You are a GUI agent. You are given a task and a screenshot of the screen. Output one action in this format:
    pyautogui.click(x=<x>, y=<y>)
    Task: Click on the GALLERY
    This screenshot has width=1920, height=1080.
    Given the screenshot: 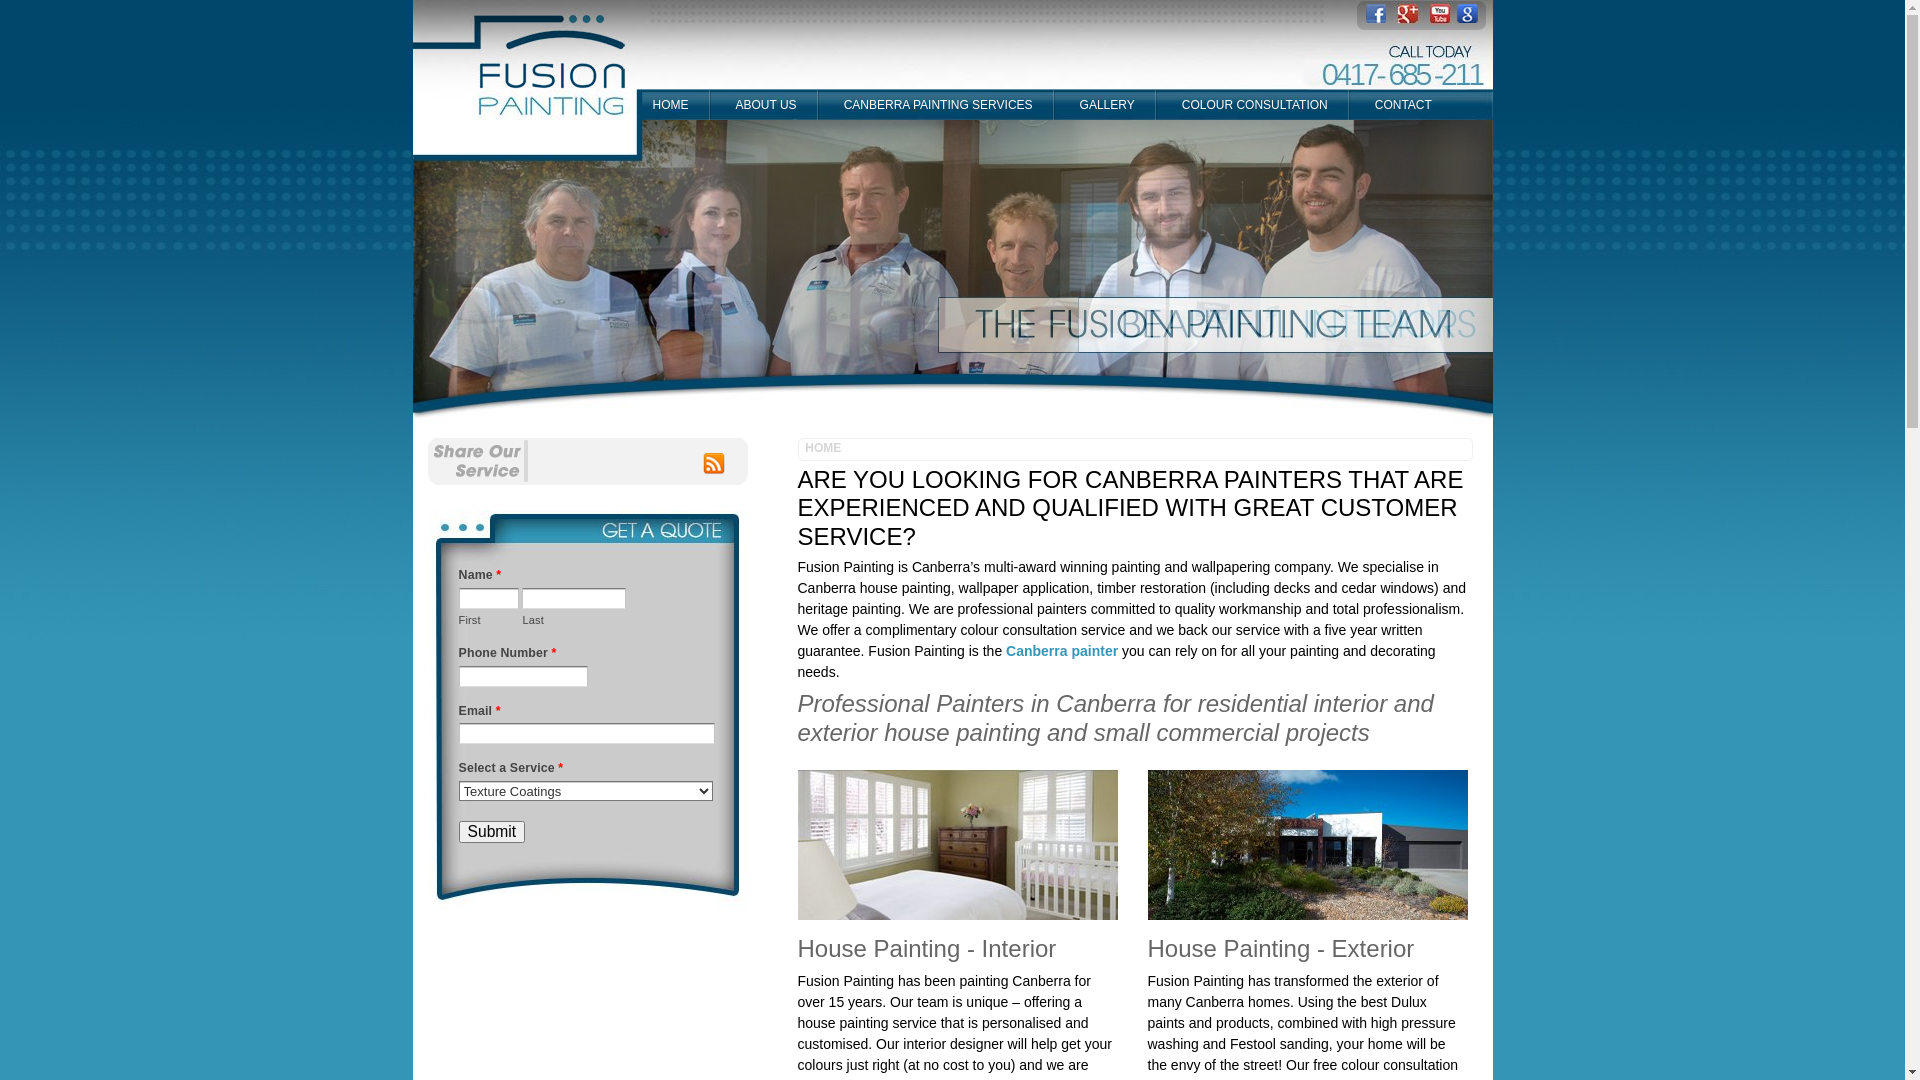 What is the action you would take?
    pyautogui.click(x=1106, y=105)
    